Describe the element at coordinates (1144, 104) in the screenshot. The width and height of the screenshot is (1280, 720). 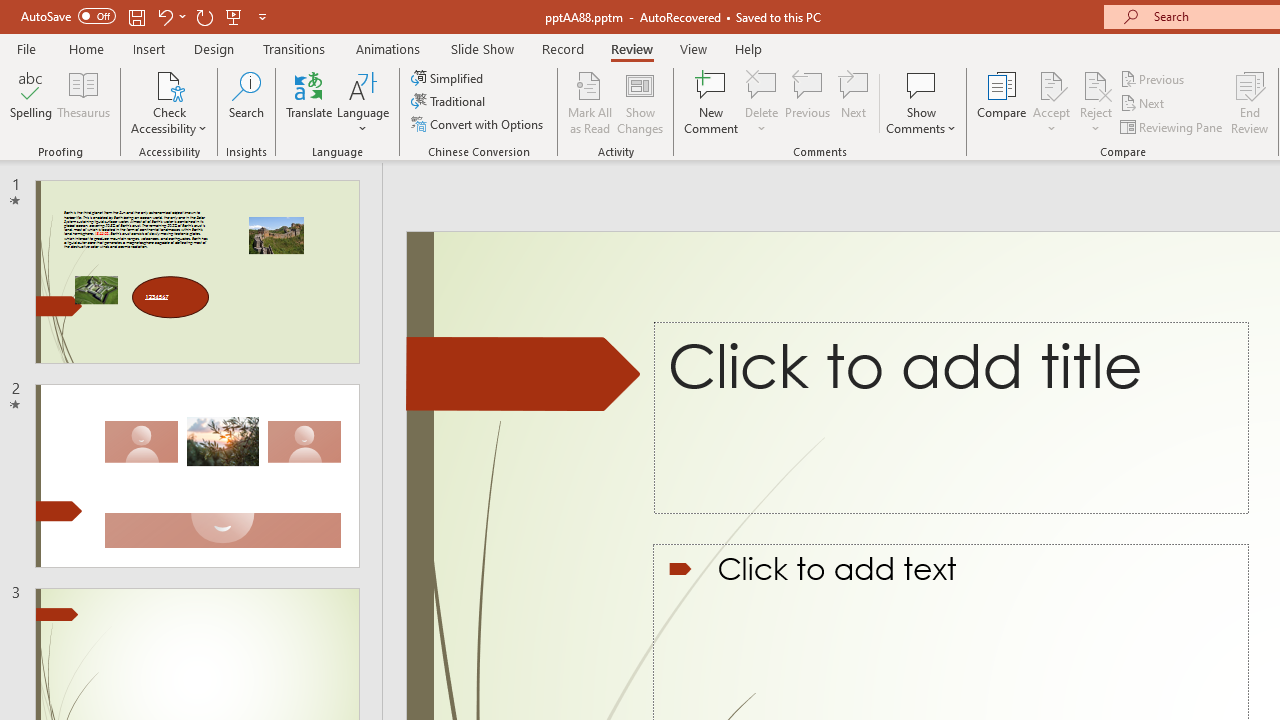
I see `Next` at that location.